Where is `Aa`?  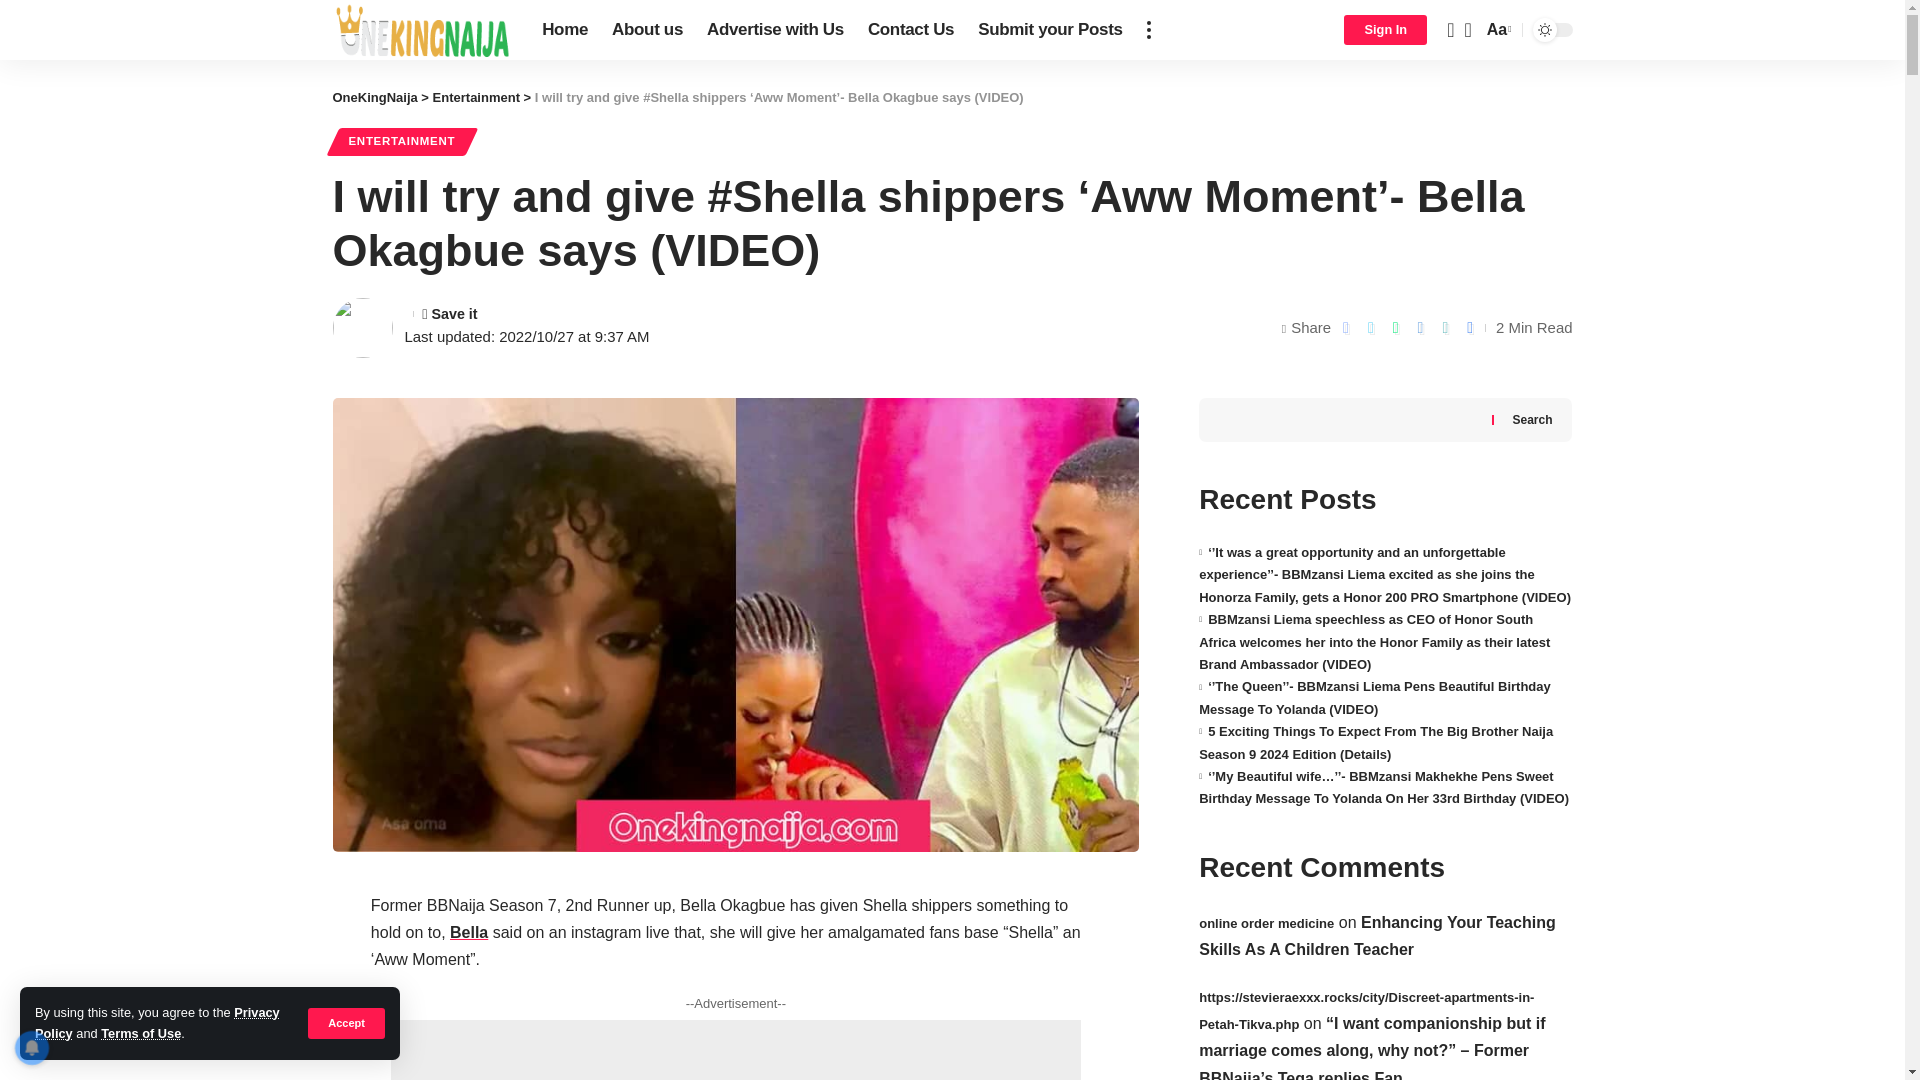
Aa is located at coordinates (1497, 30).